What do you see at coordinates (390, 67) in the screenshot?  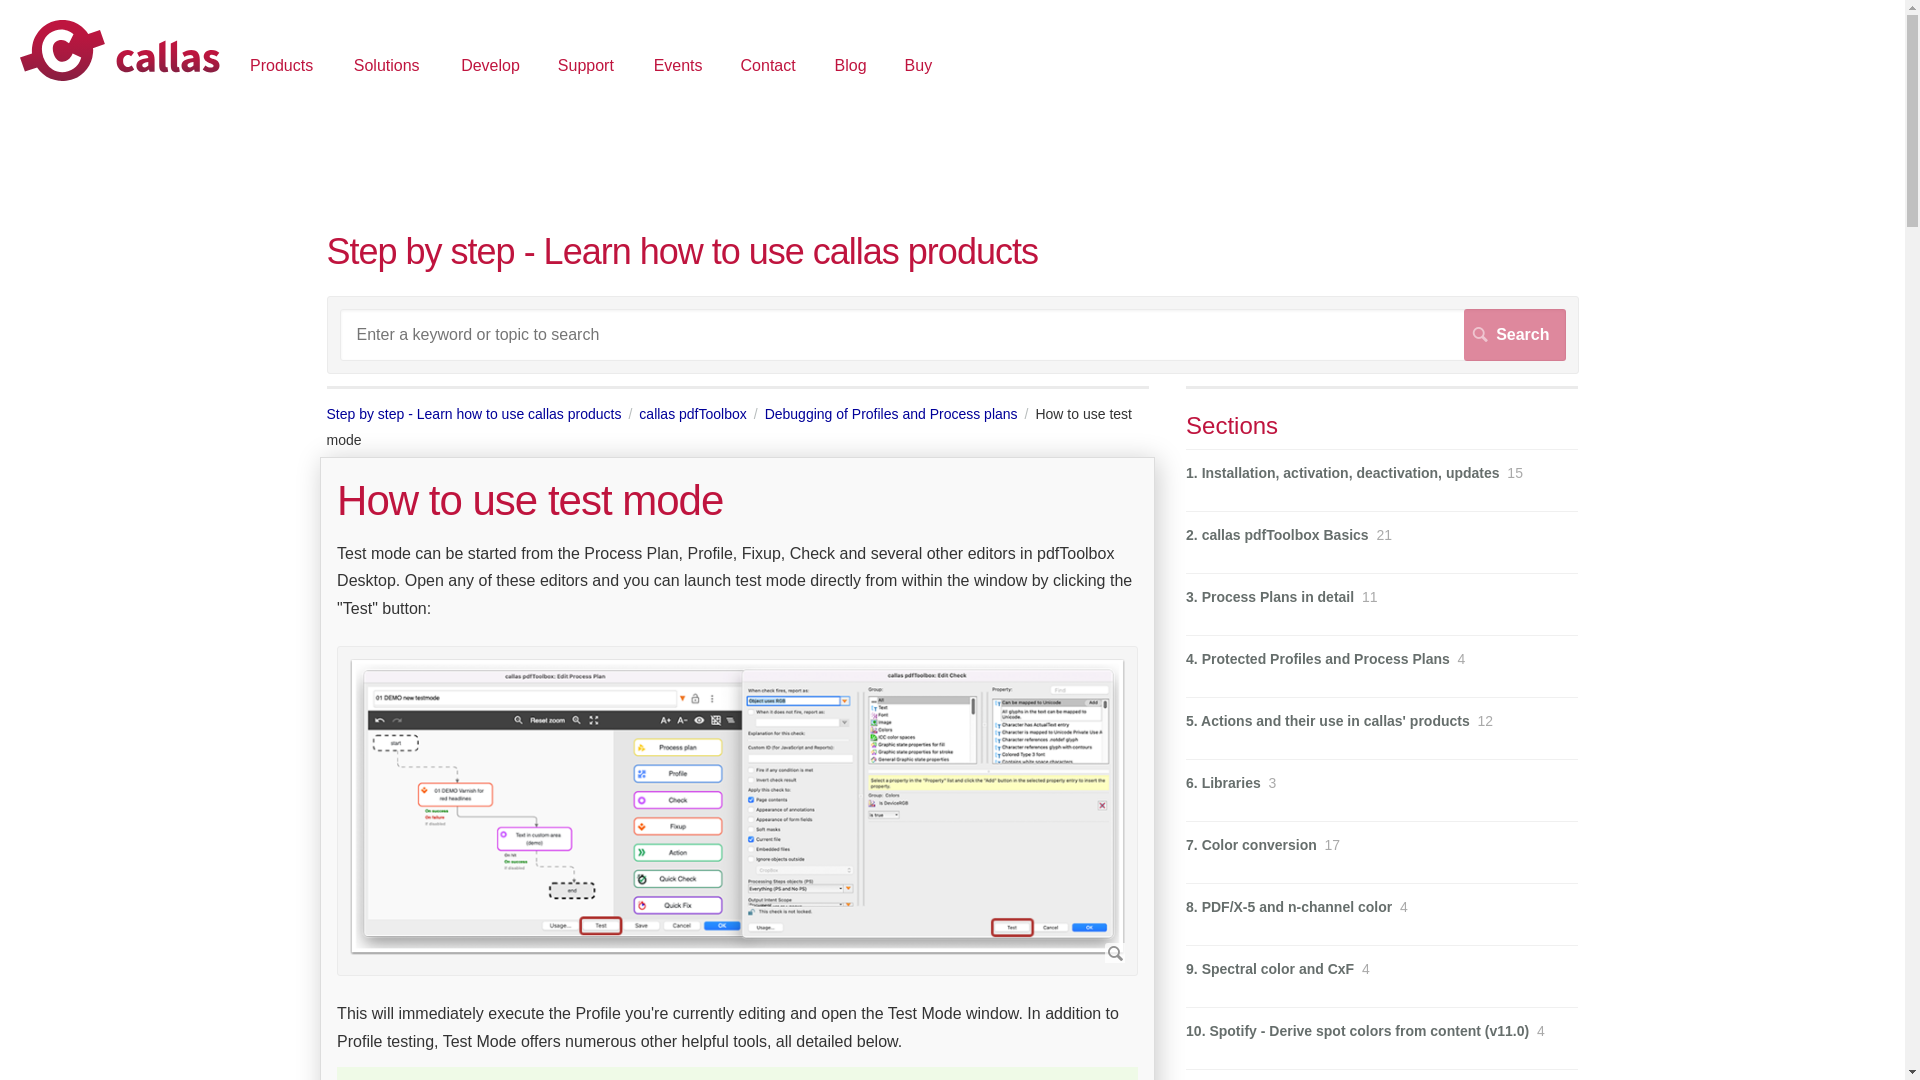 I see `Solutions` at bounding box center [390, 67].